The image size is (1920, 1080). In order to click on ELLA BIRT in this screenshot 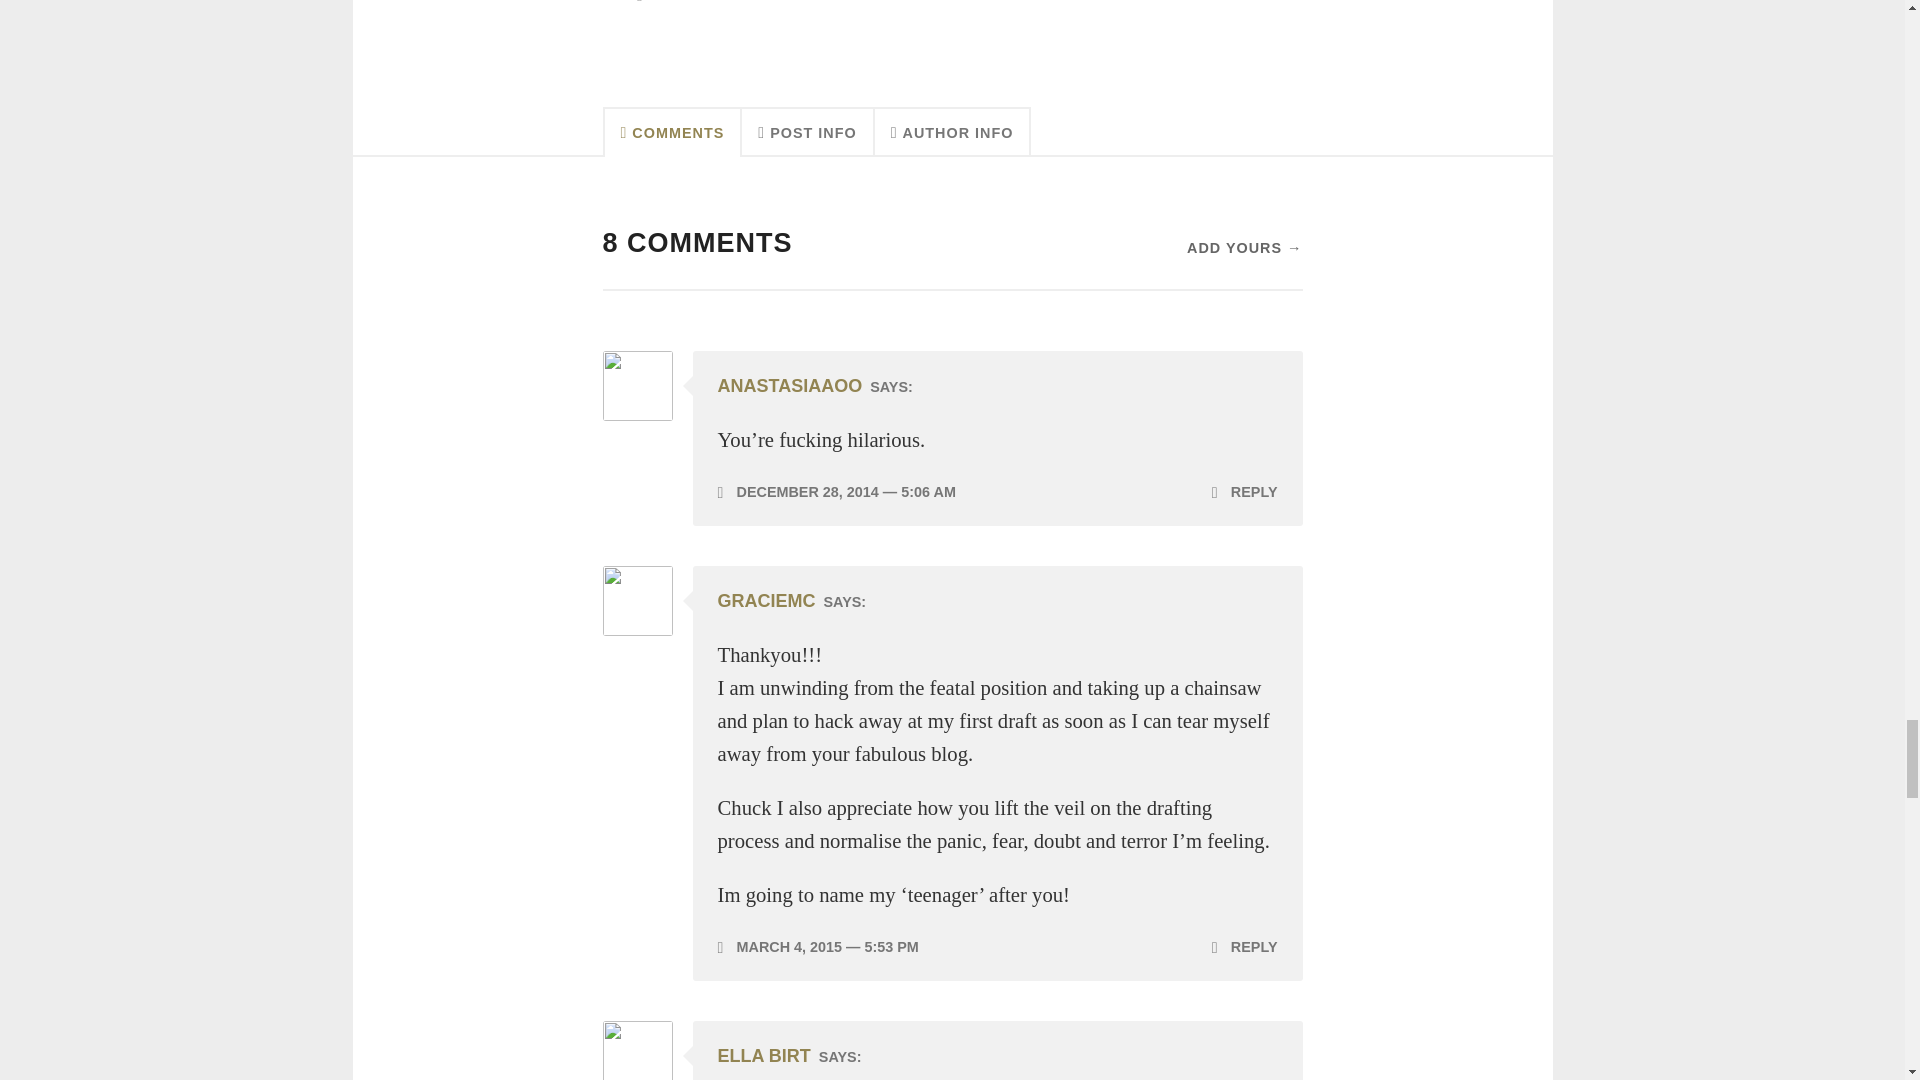, I will do `click(764, 1056)`.